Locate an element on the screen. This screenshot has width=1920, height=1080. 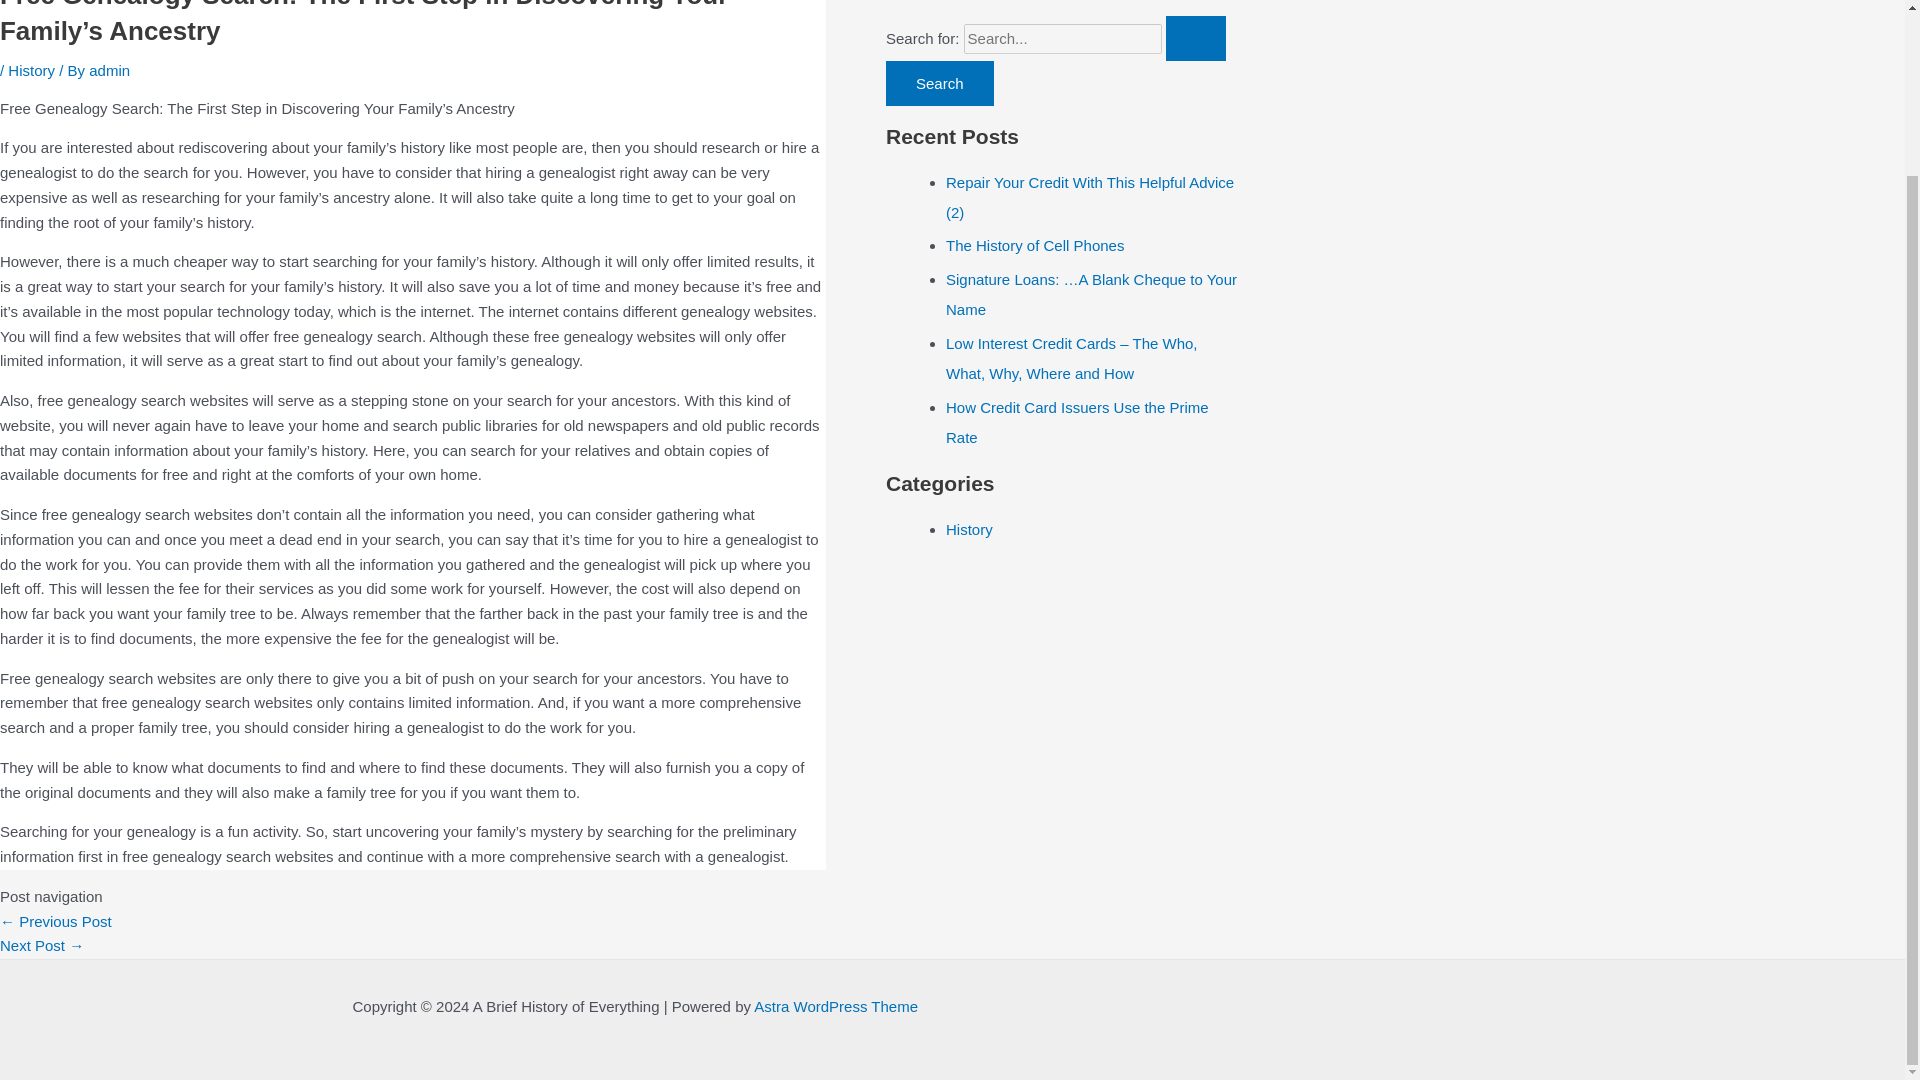
View all posts by admin is located at coordinates (109, 70).